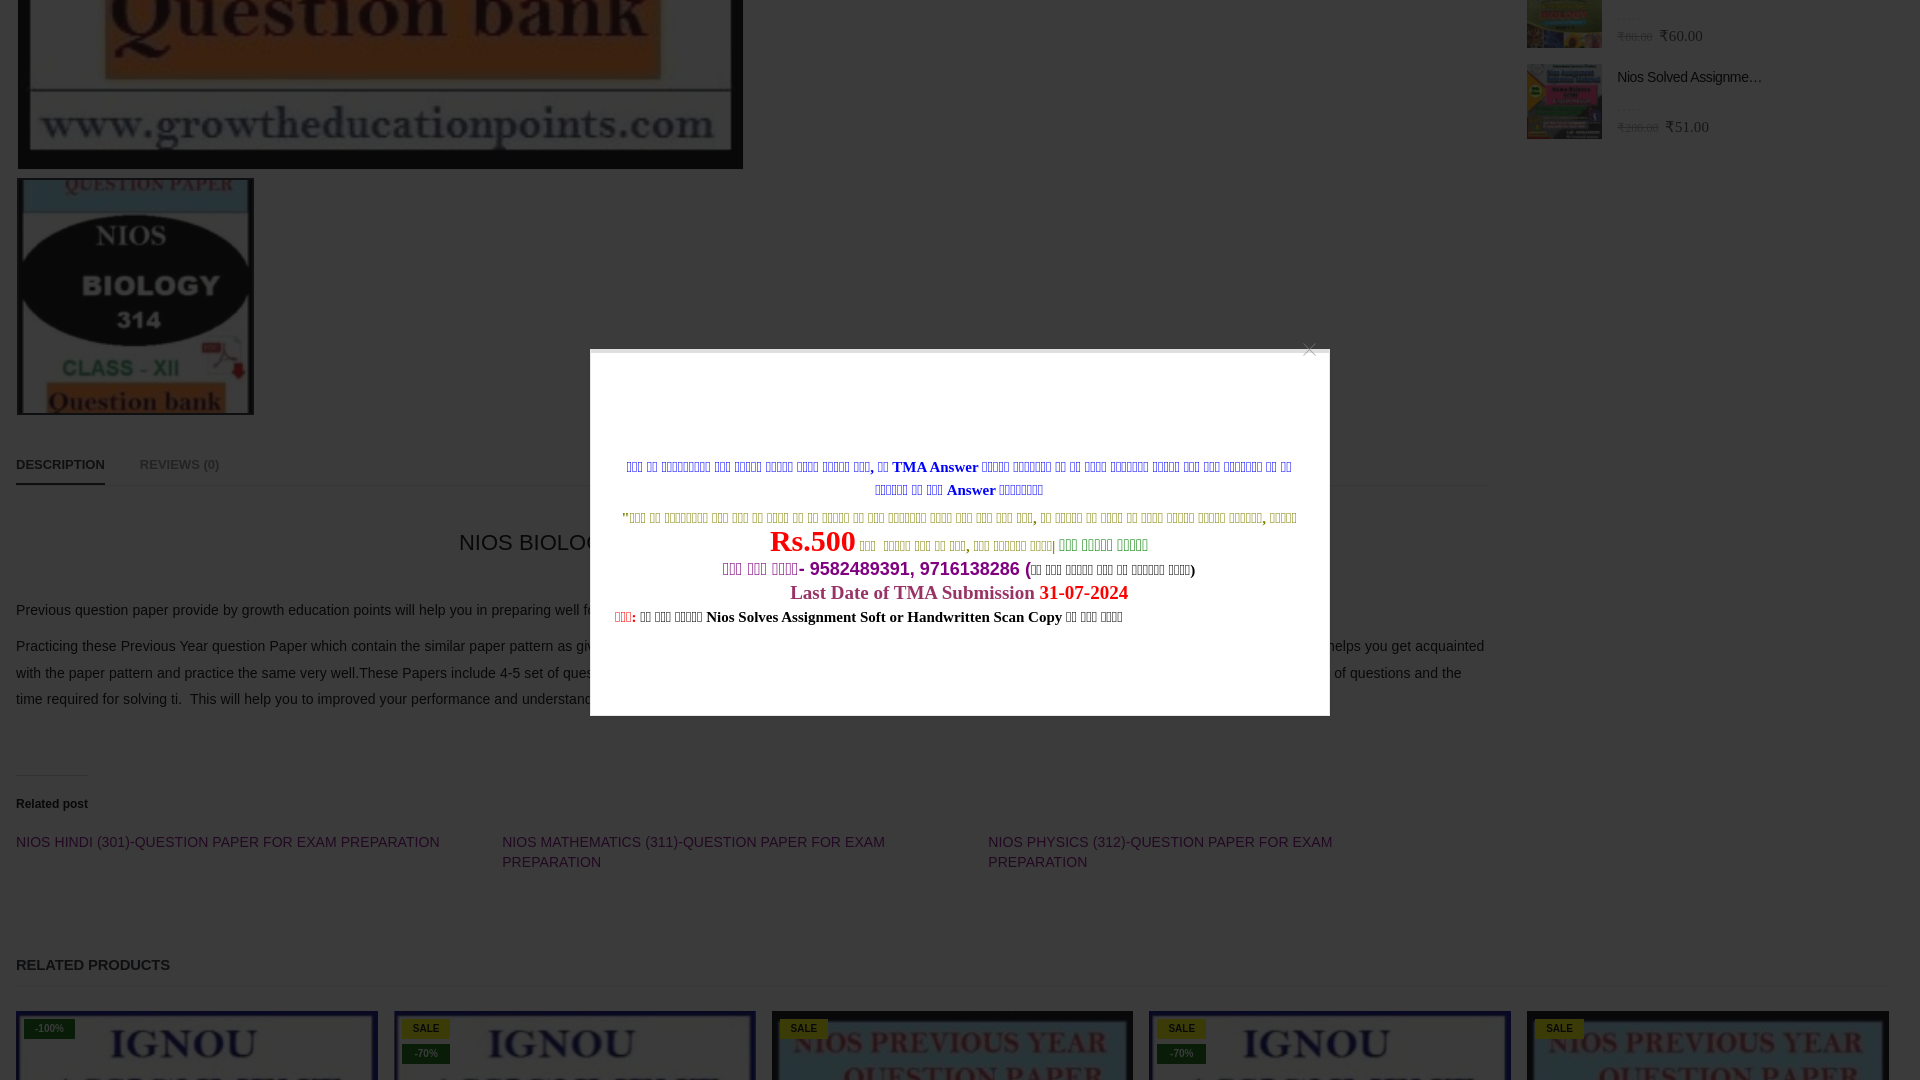  I want to click on 314-min, so click(380, 84).